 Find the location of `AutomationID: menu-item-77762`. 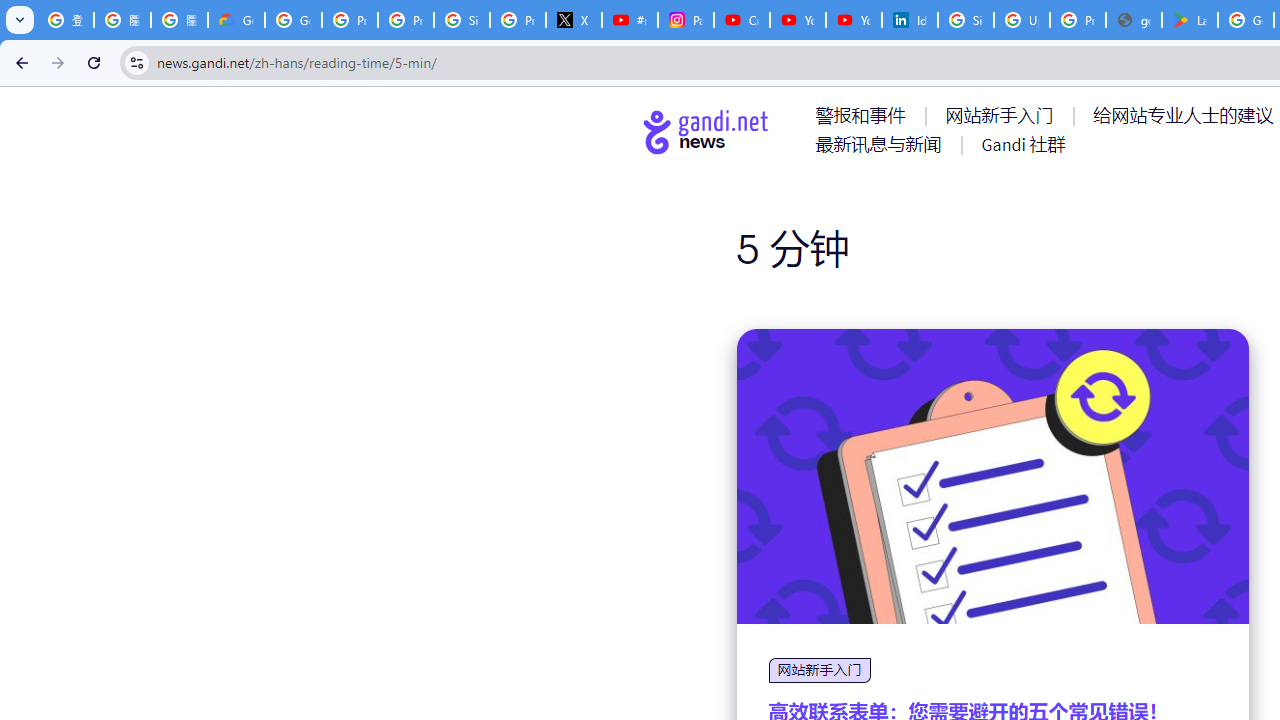

AutomationID: menu-item-77762 is located at coordinates (1003, 115).